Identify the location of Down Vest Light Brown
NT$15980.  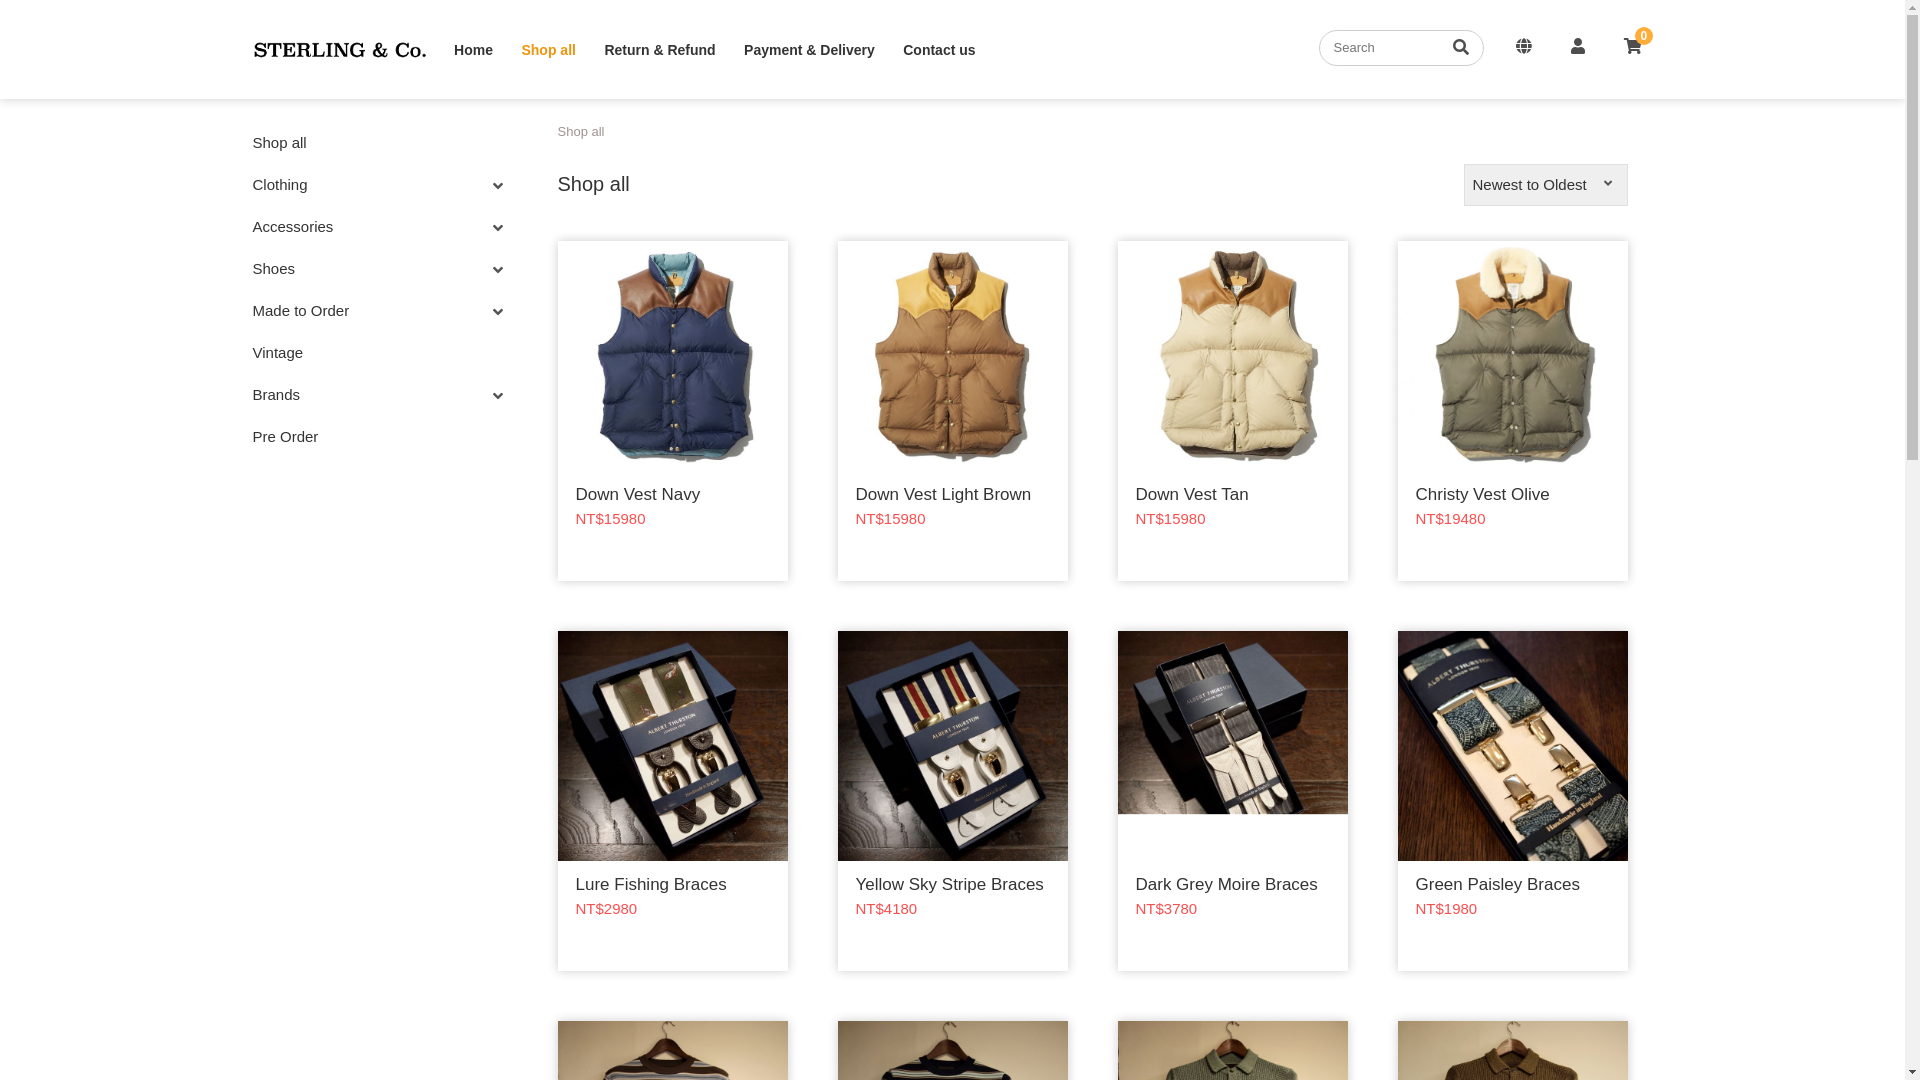
(953, 411).